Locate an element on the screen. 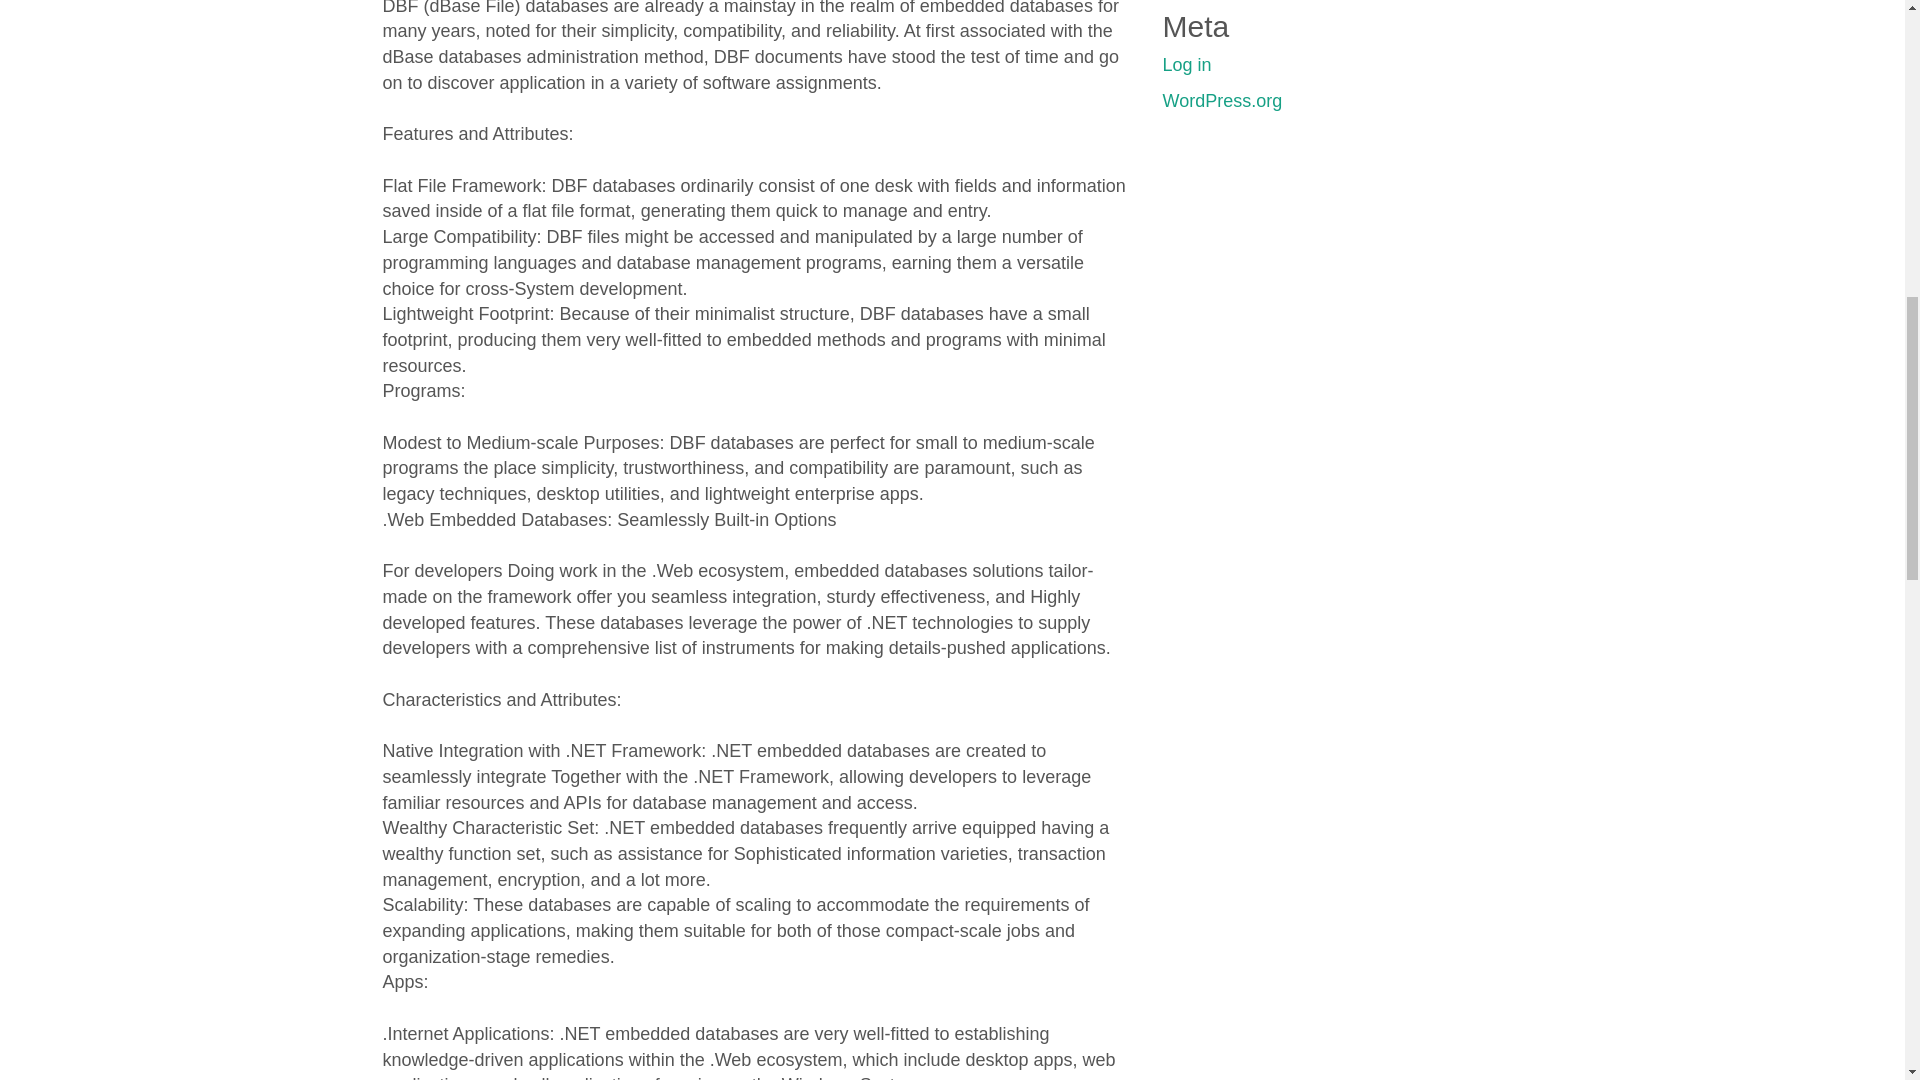  Log in is located at coordinates (1186, 64).